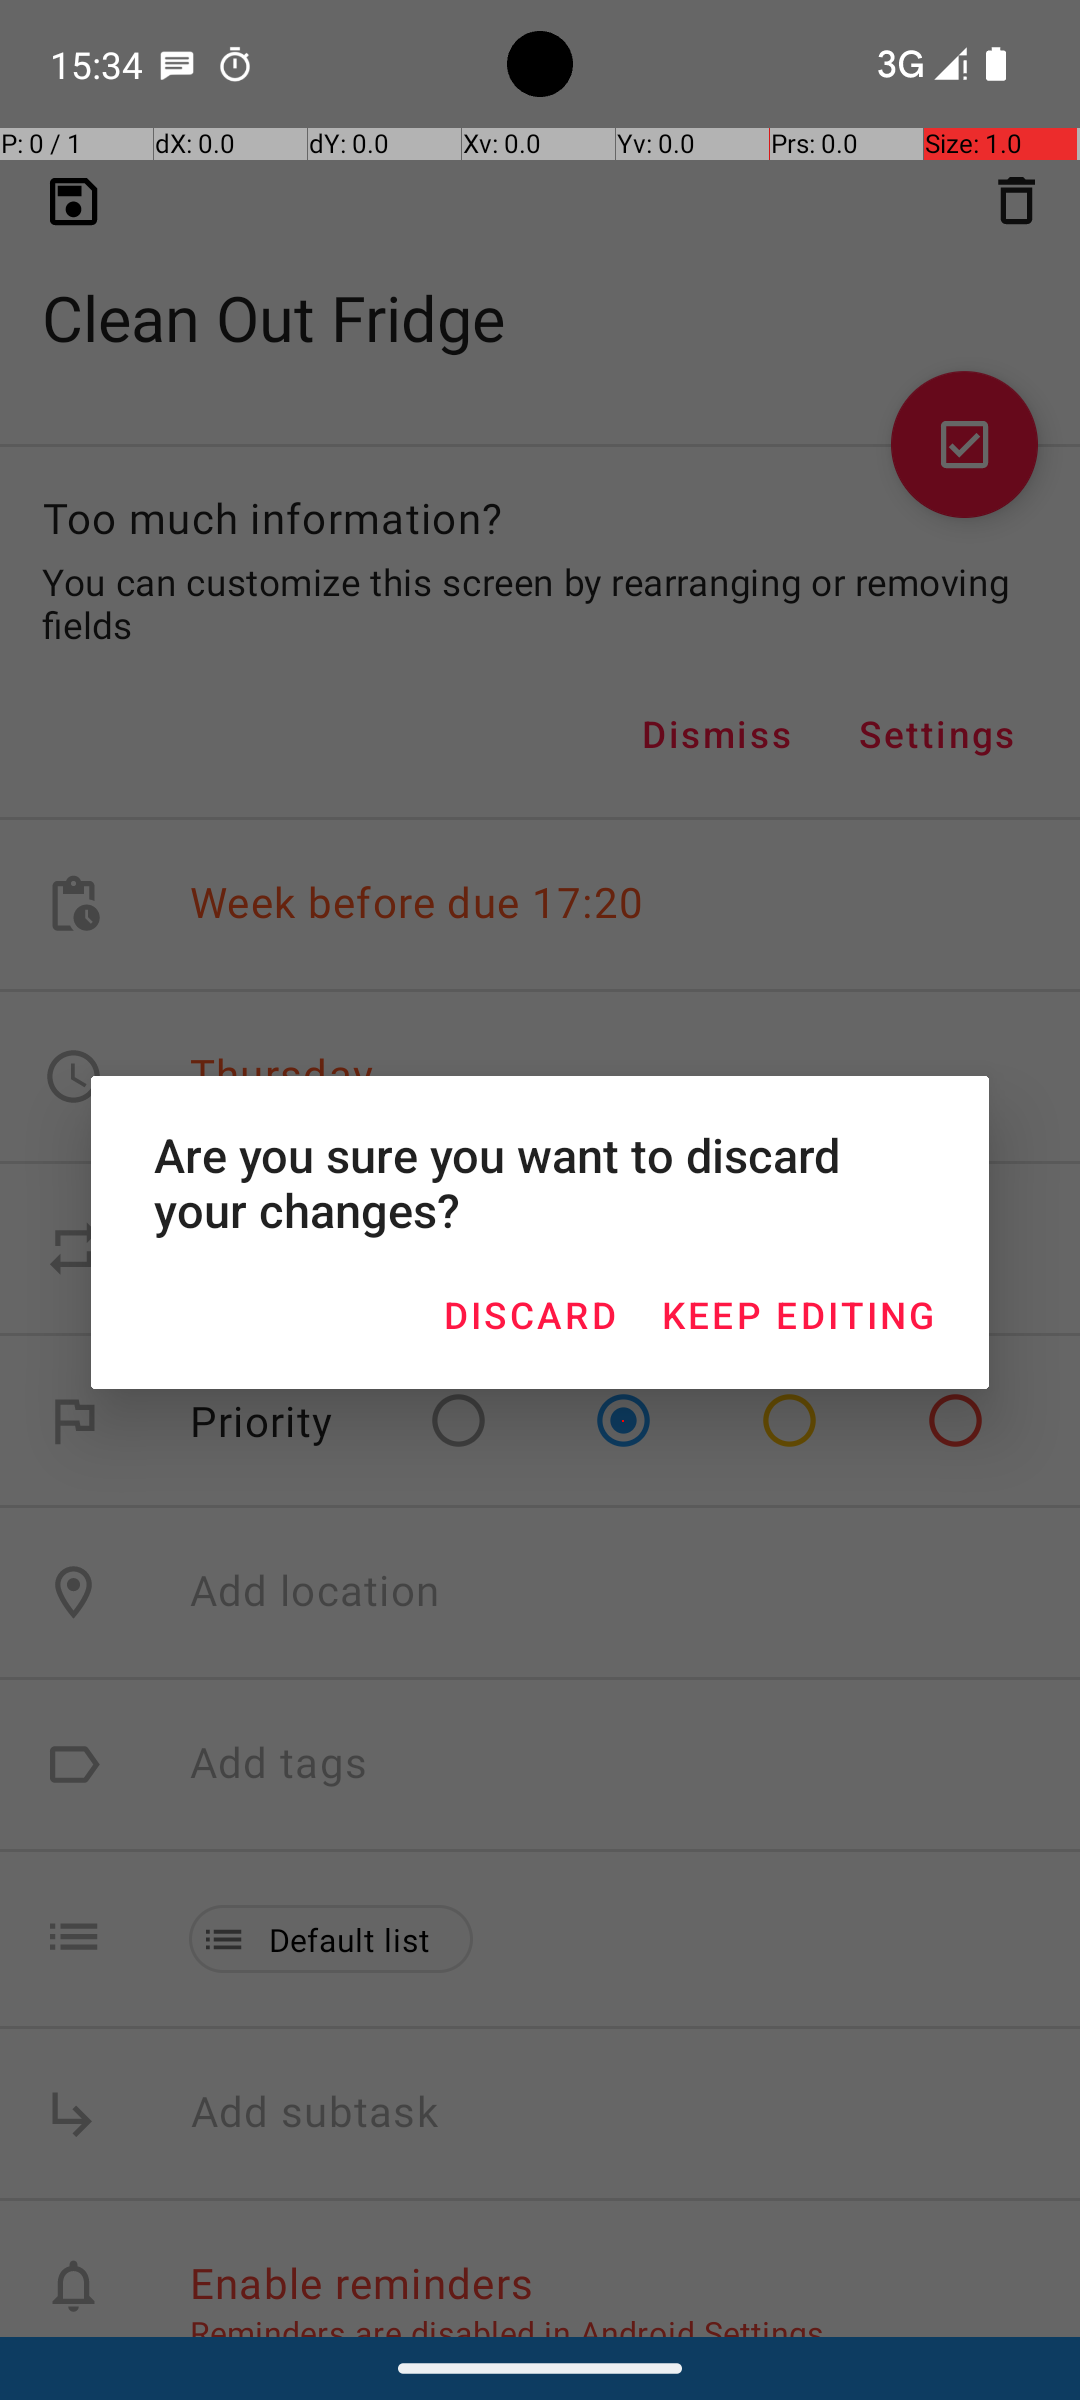 This screenshot has width=1080, height=2400. I want to click on KEEP EDITING, so click(798, 1314).